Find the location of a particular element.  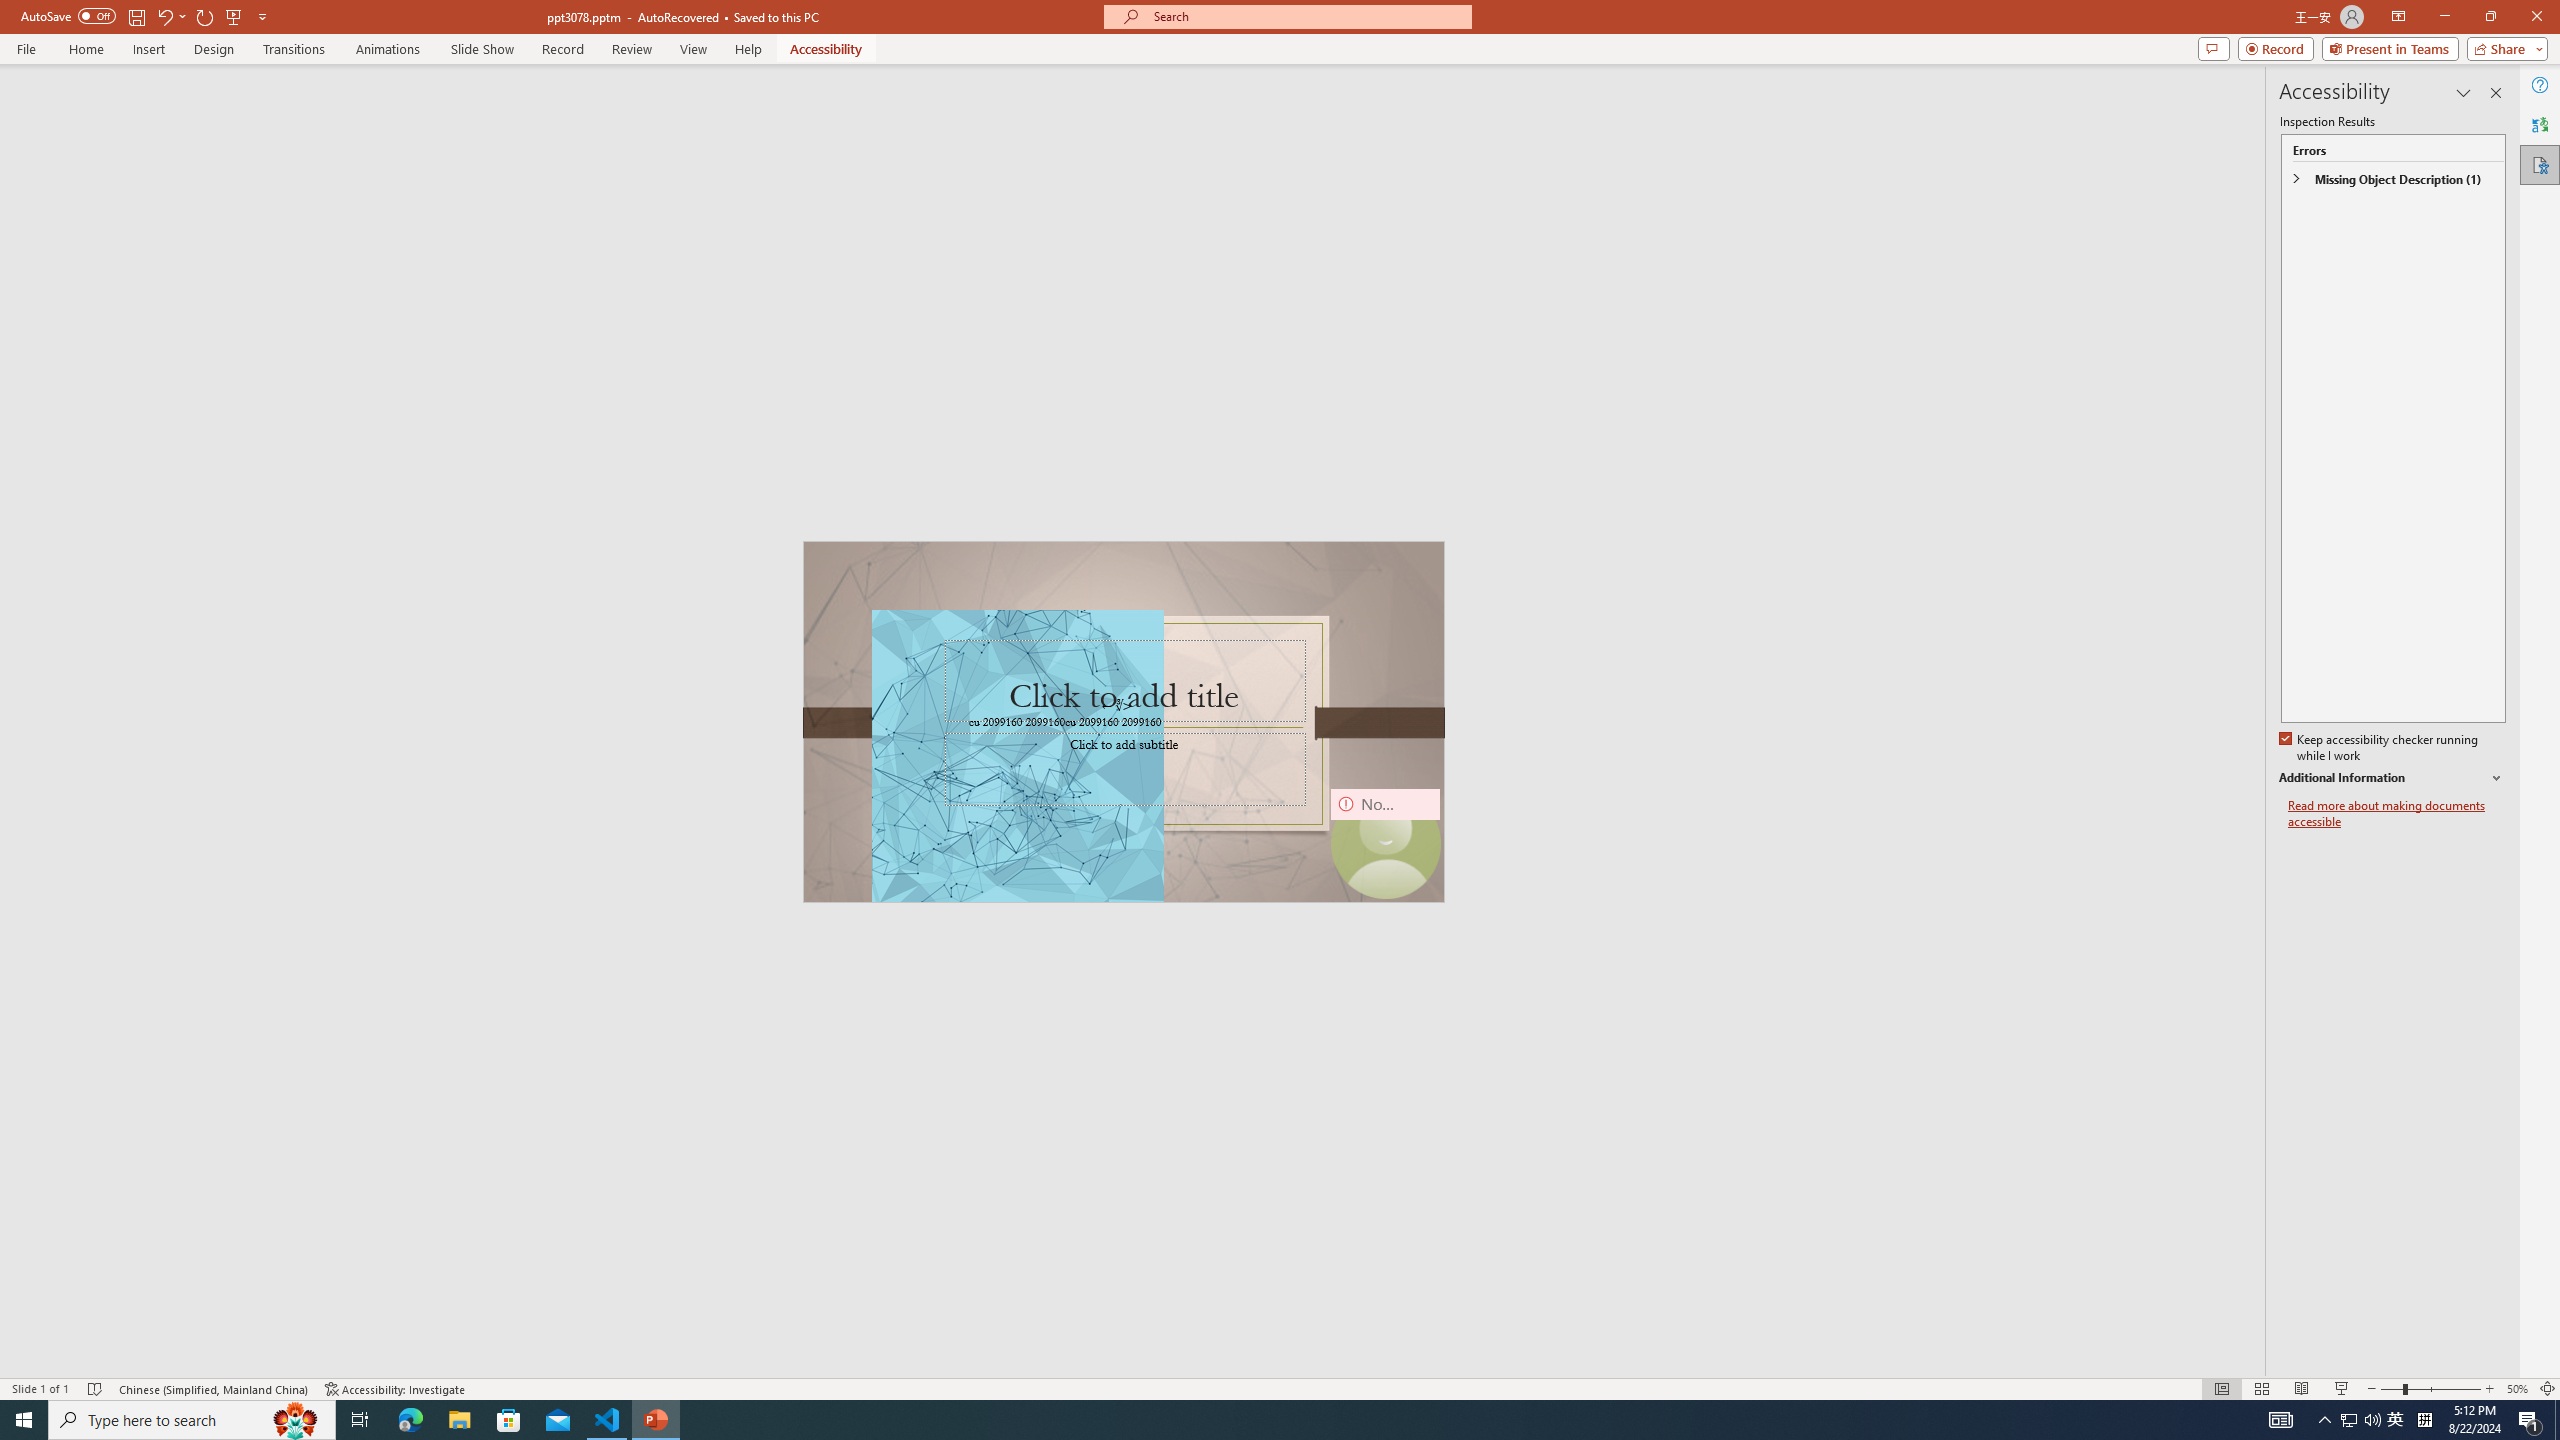

Design is located at coordinates (214, 49).